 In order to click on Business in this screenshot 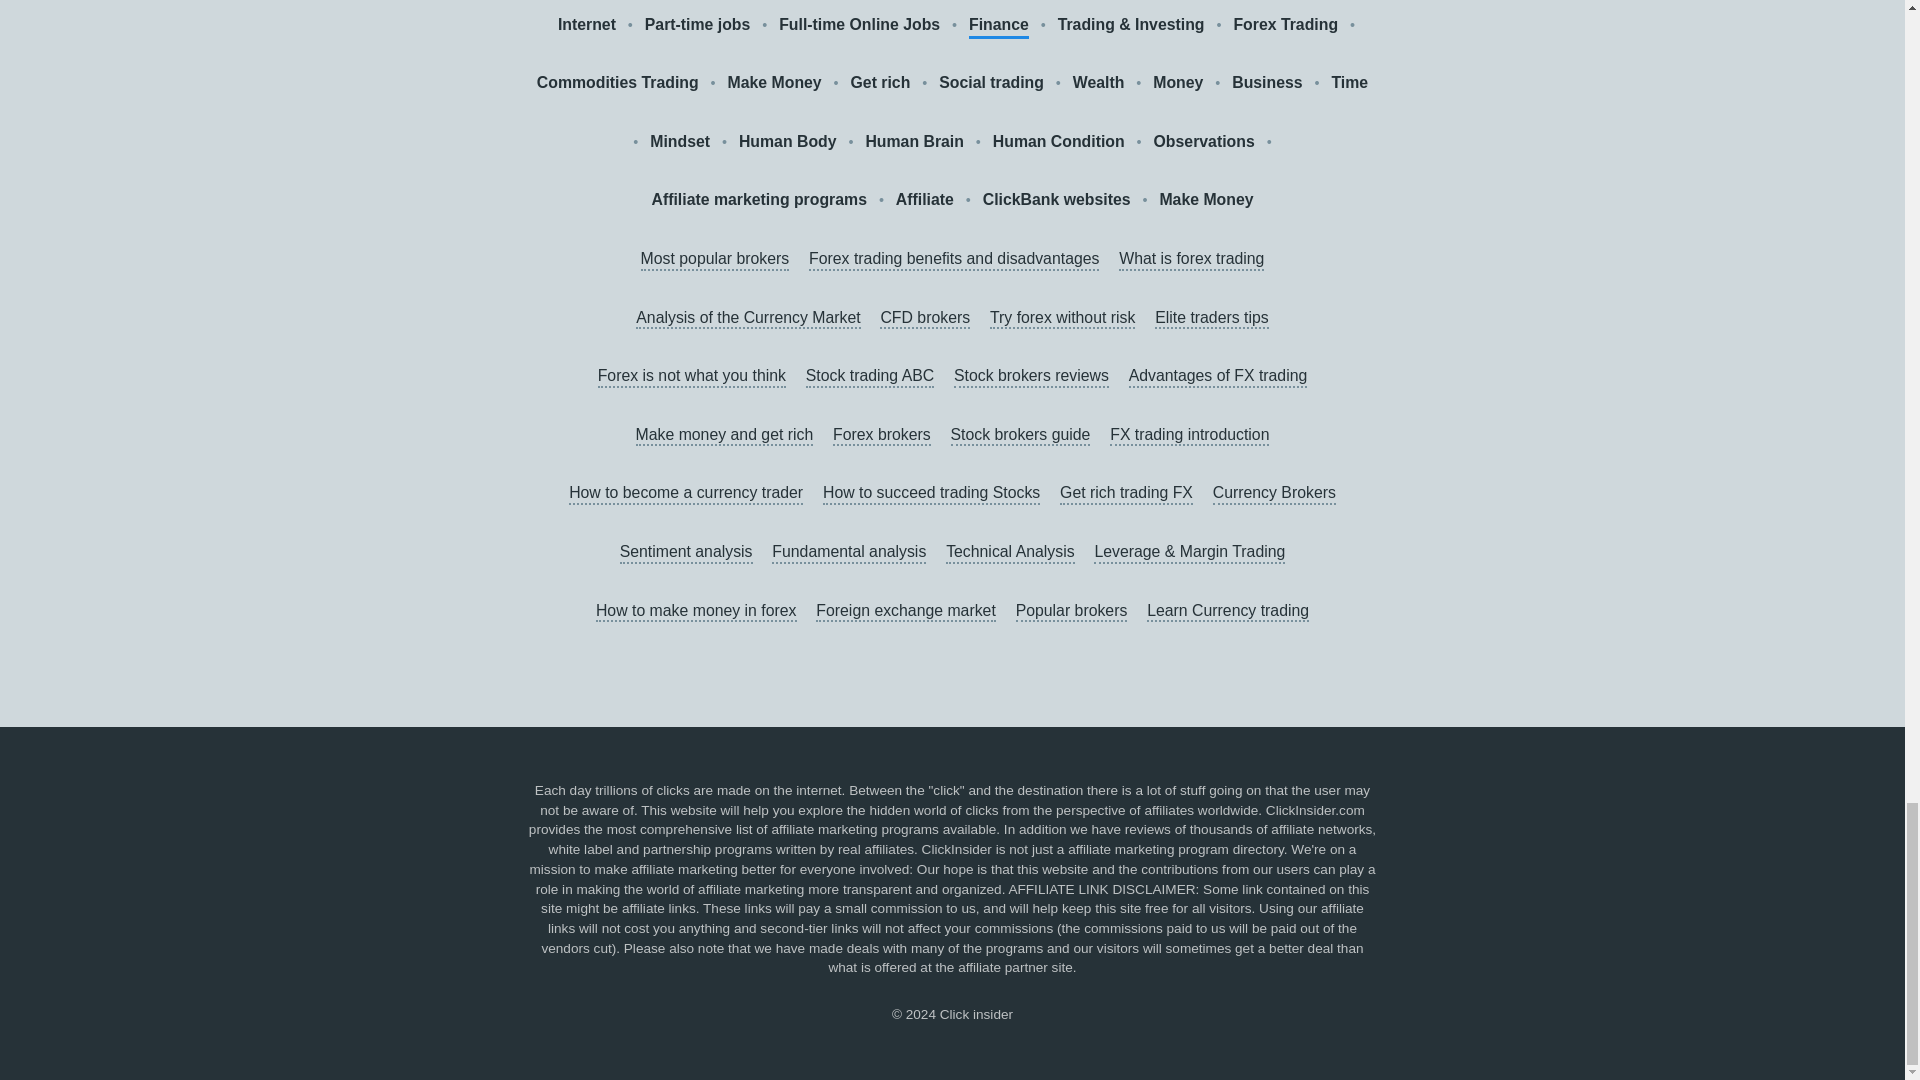, I will do `click(1266, 84)`.